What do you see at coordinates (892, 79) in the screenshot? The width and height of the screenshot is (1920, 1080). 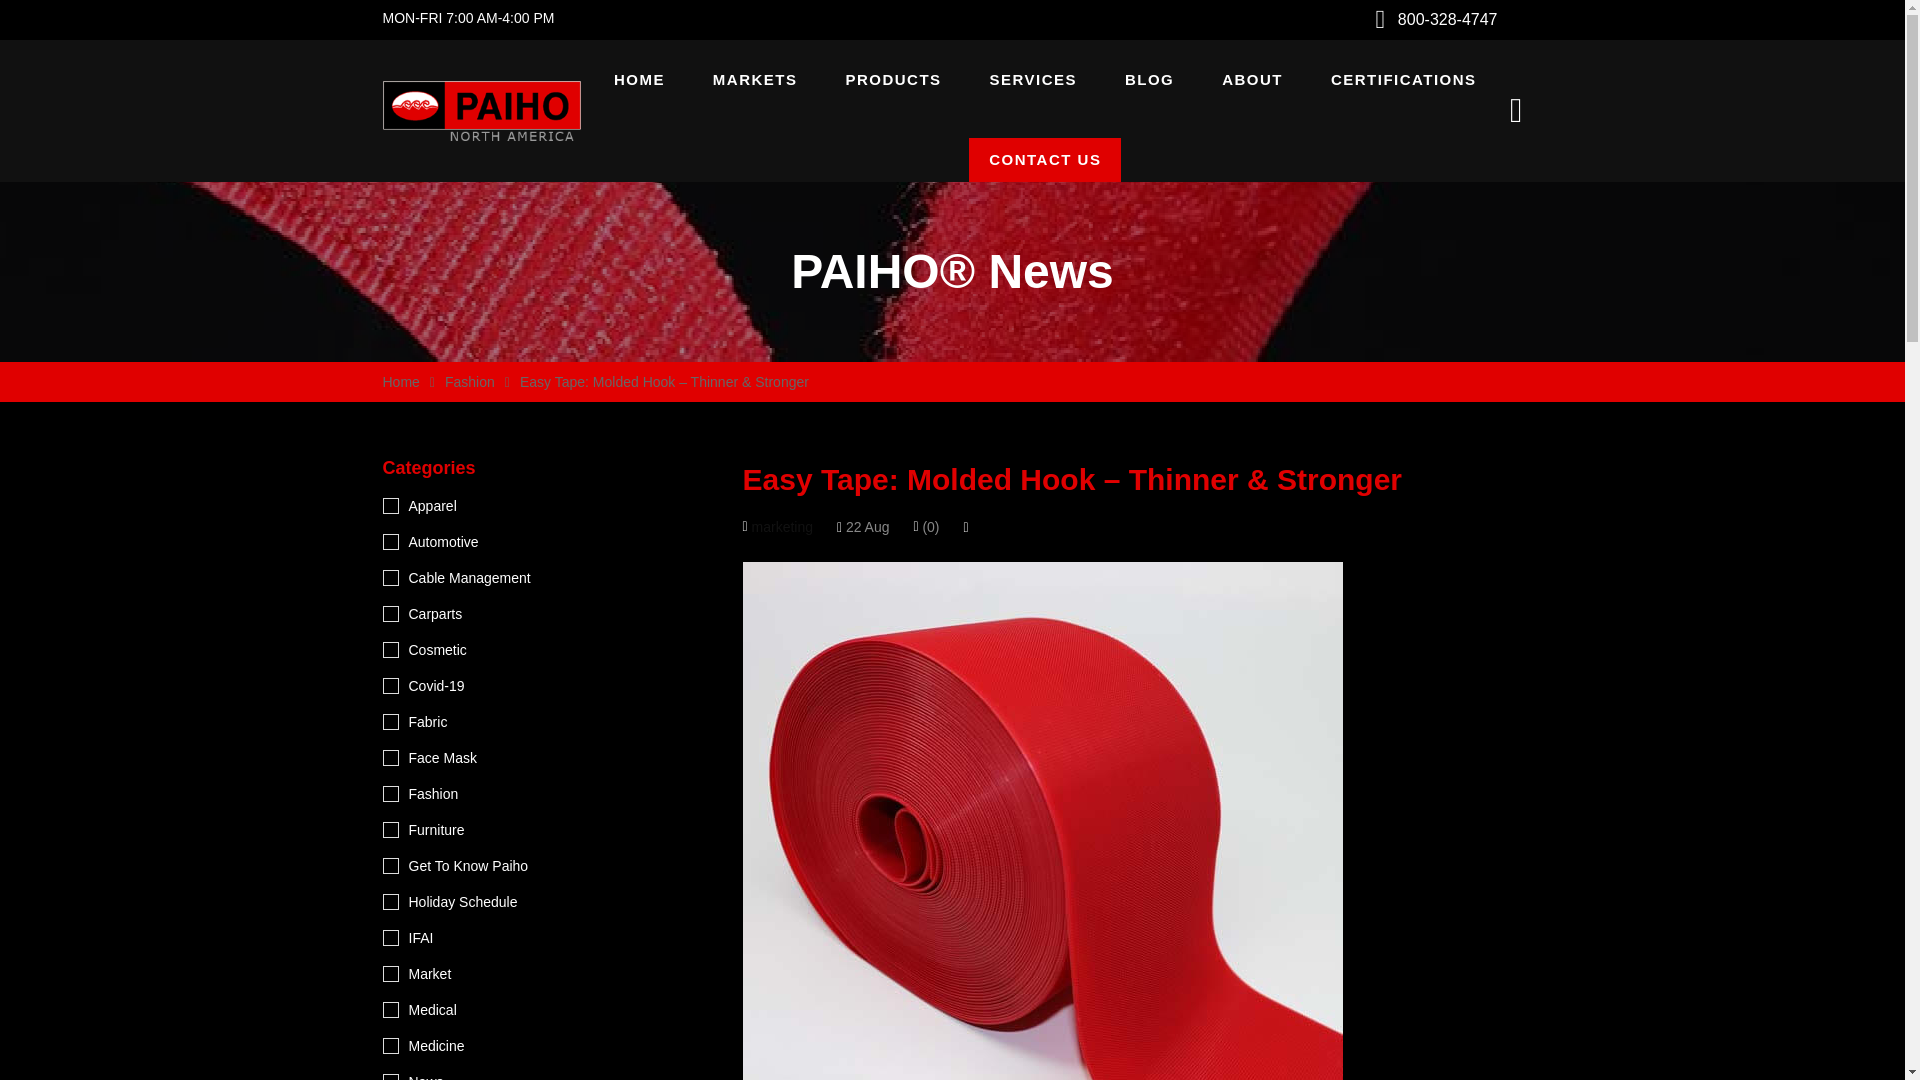 I see `PRODUCTS` at bounding box center [892, 79].